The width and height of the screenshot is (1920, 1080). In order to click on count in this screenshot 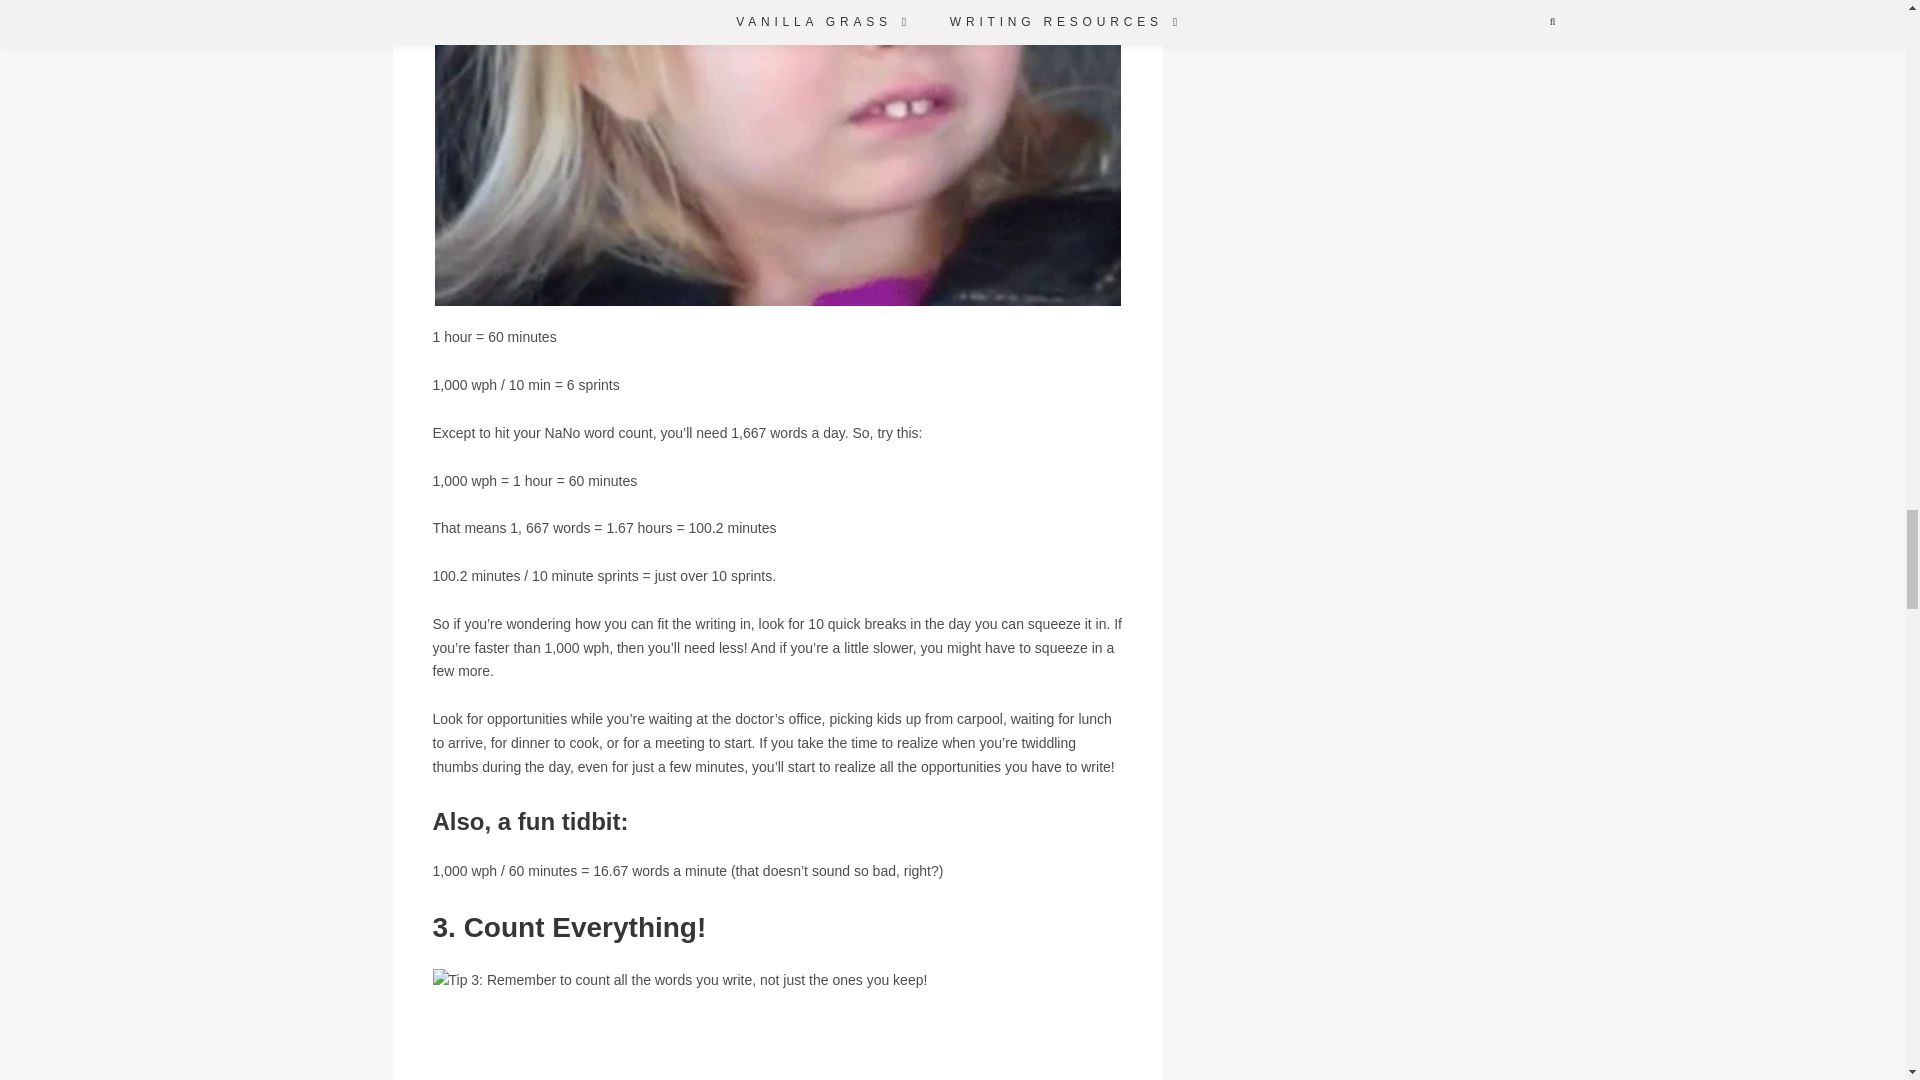, I will do `click(776, 152)`.